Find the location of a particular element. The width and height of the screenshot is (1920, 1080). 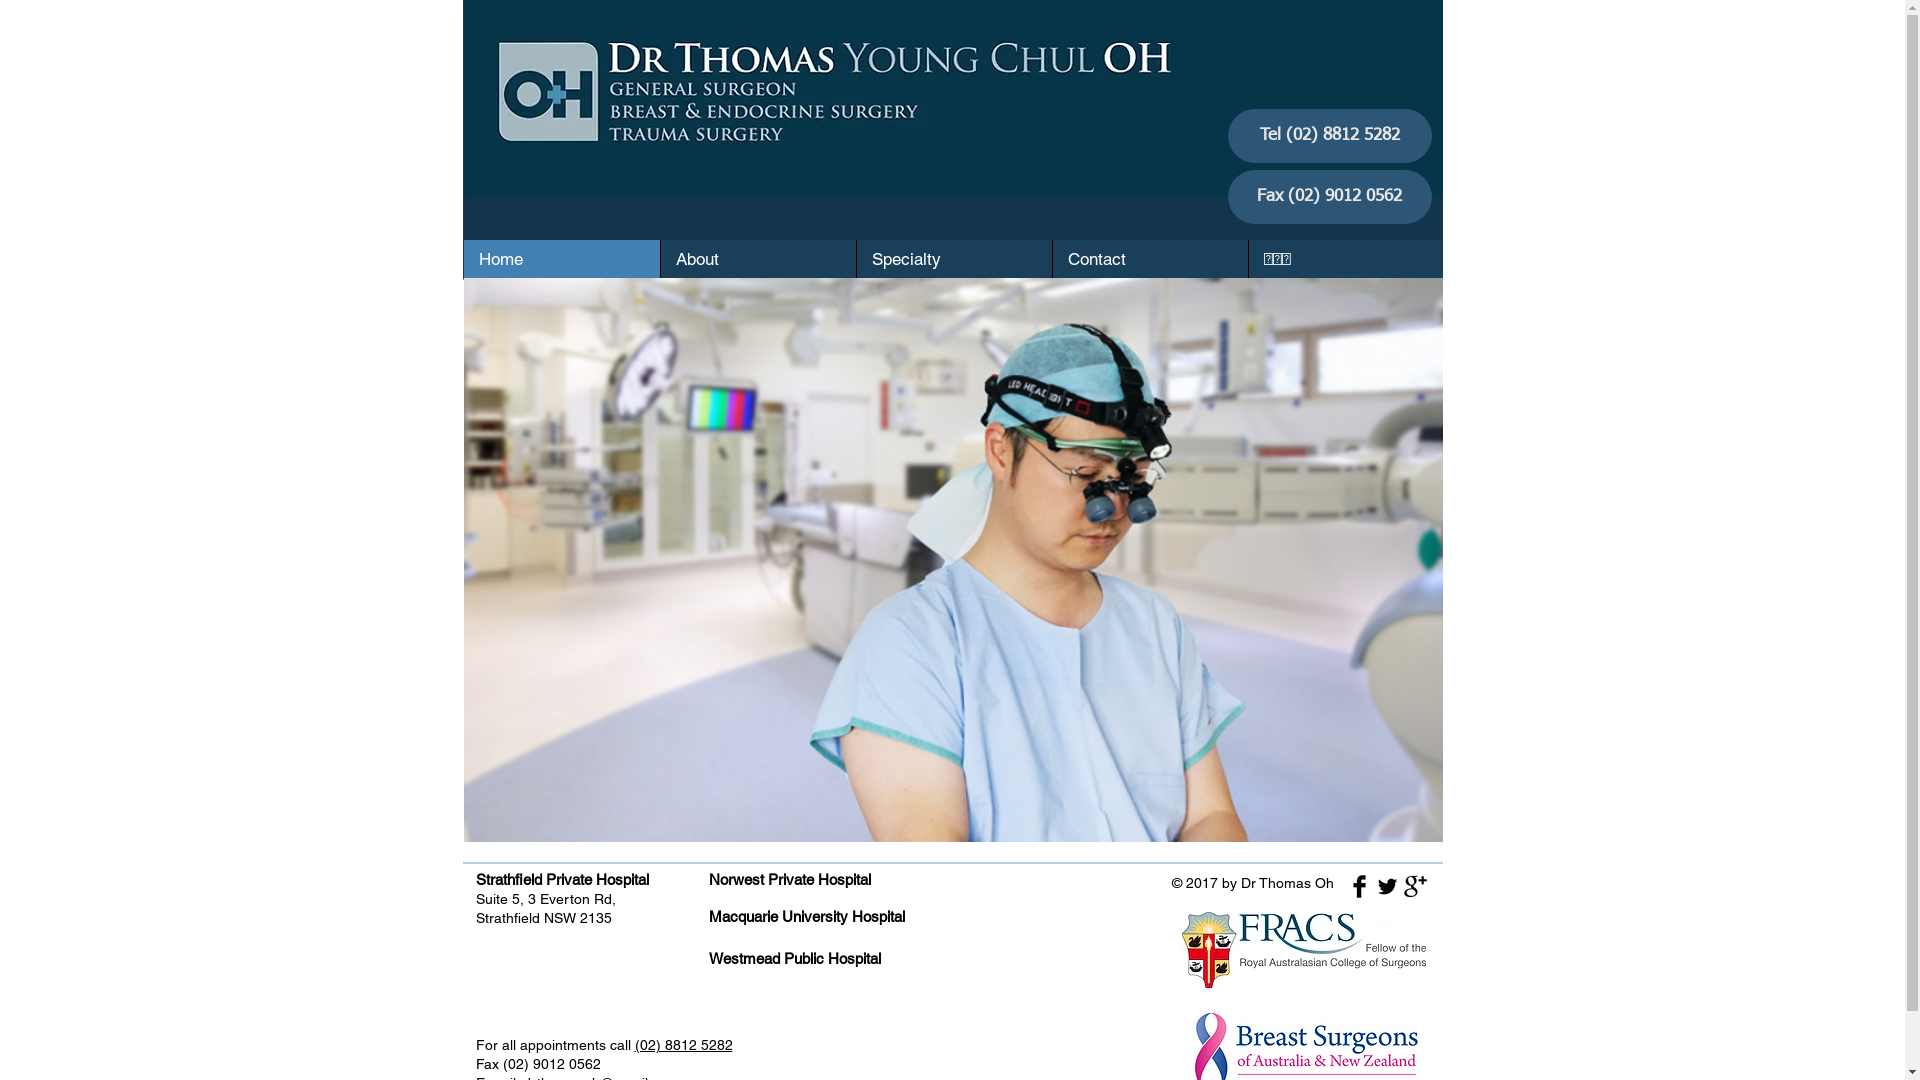

Tel (02) 8812 5282 is located at coordinates (1330, 136).